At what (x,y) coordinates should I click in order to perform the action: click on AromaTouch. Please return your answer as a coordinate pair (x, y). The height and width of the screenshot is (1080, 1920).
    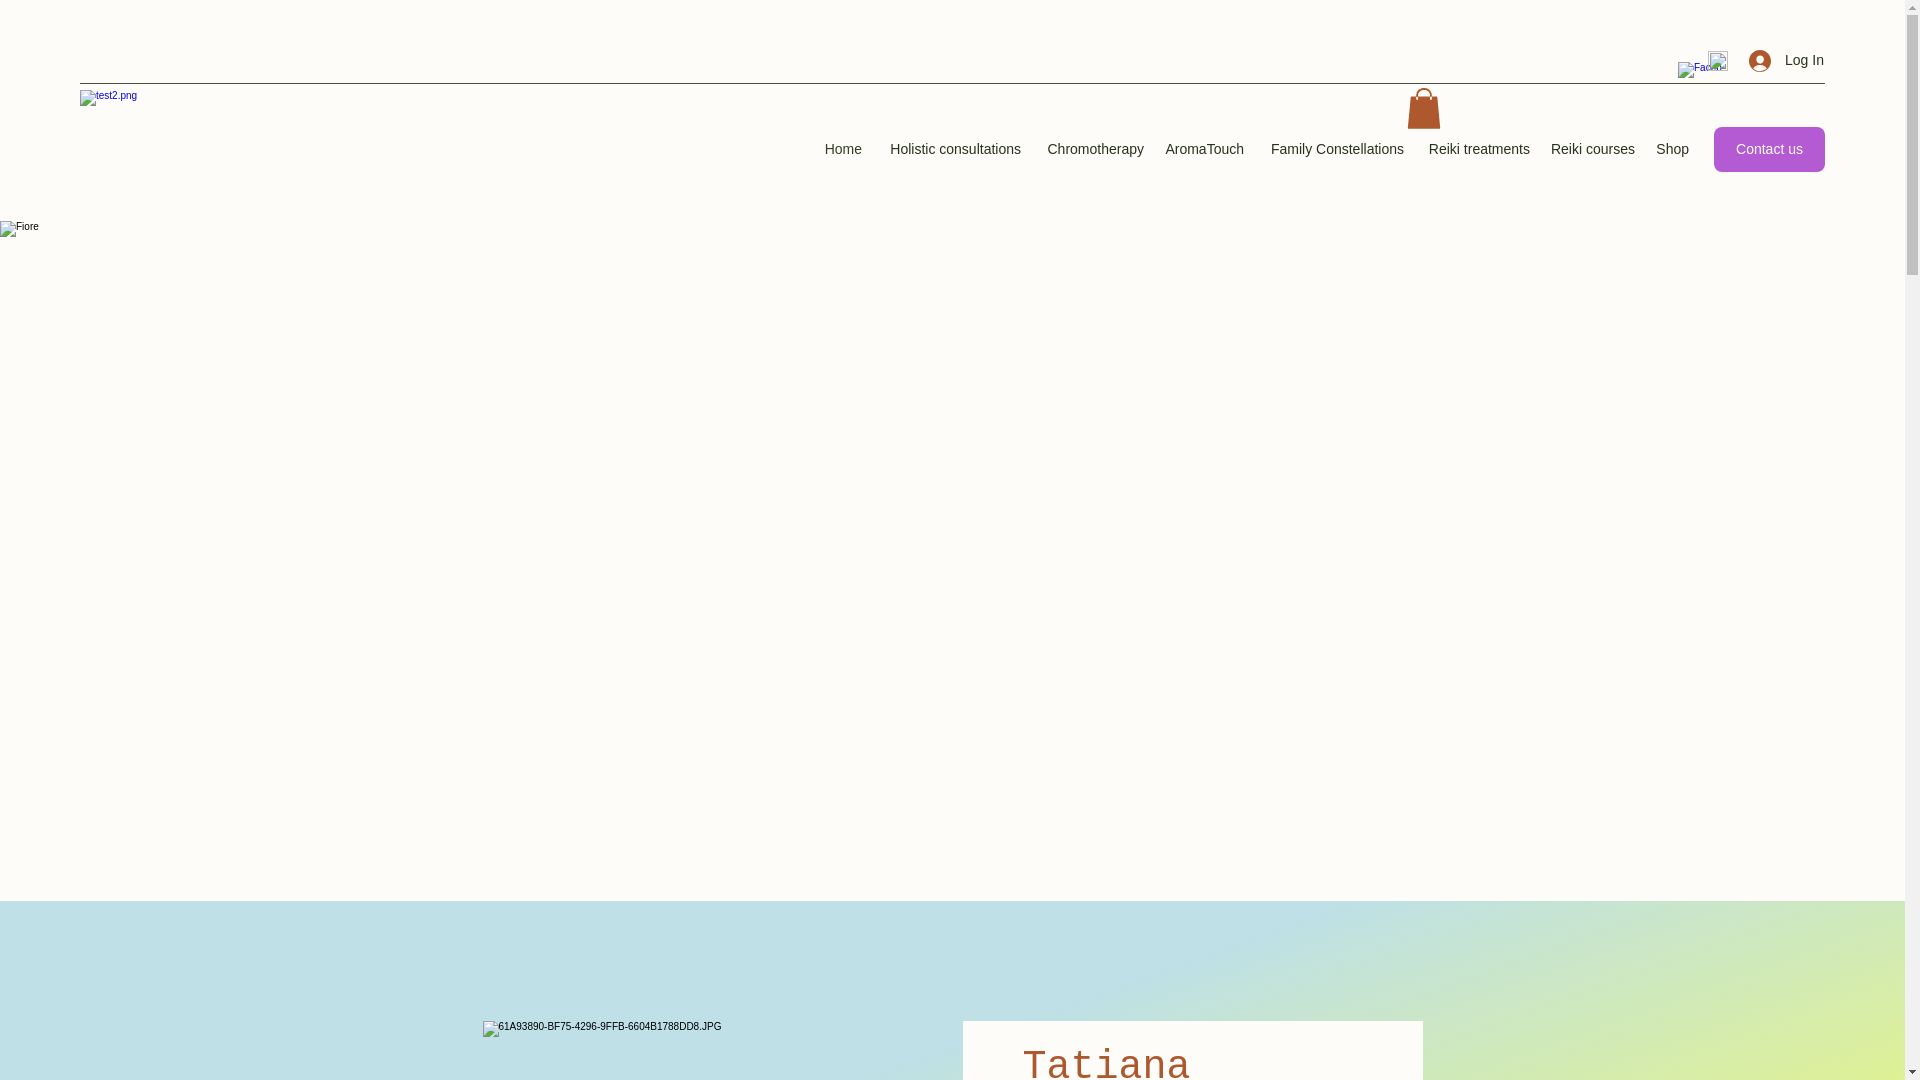
    Looking at the image, I should click on (1203, 149).